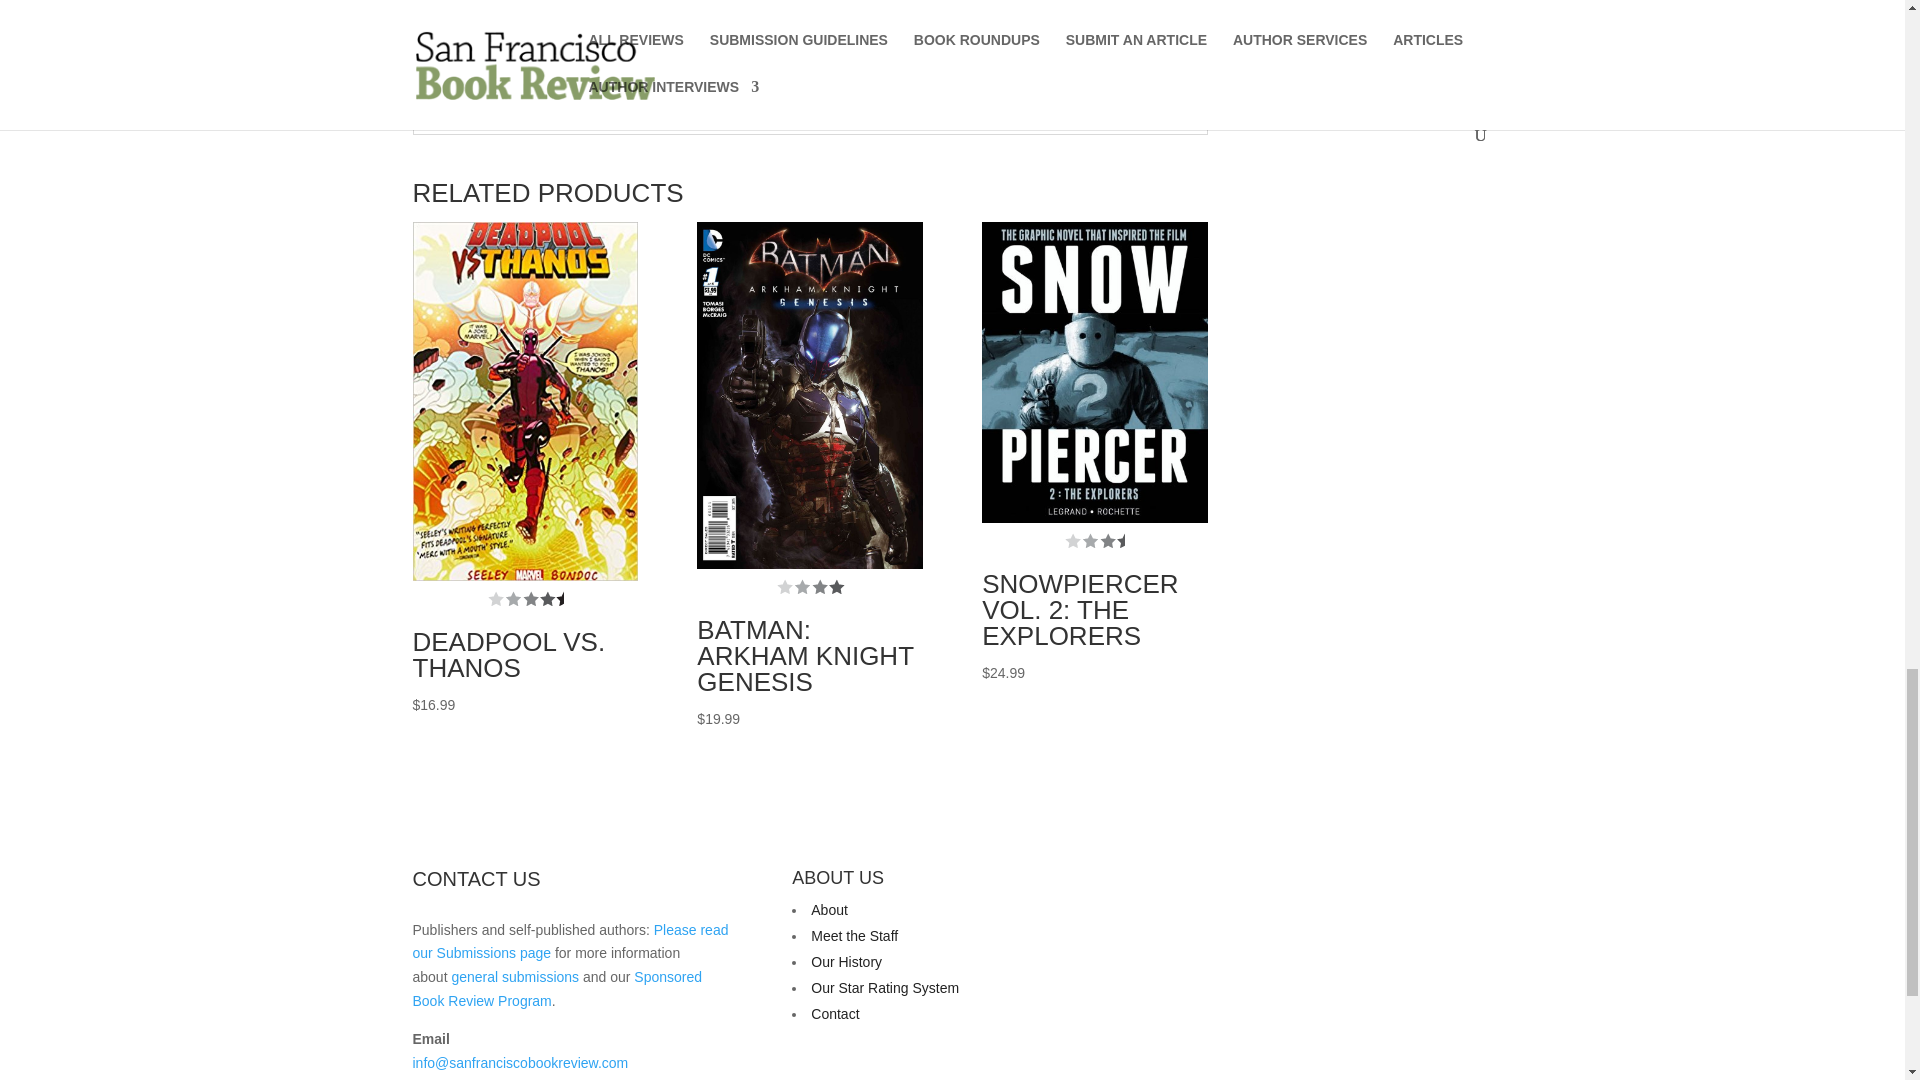  Describe the element at coordinates (829, 910) in the screenshot. I see `About` at that location.